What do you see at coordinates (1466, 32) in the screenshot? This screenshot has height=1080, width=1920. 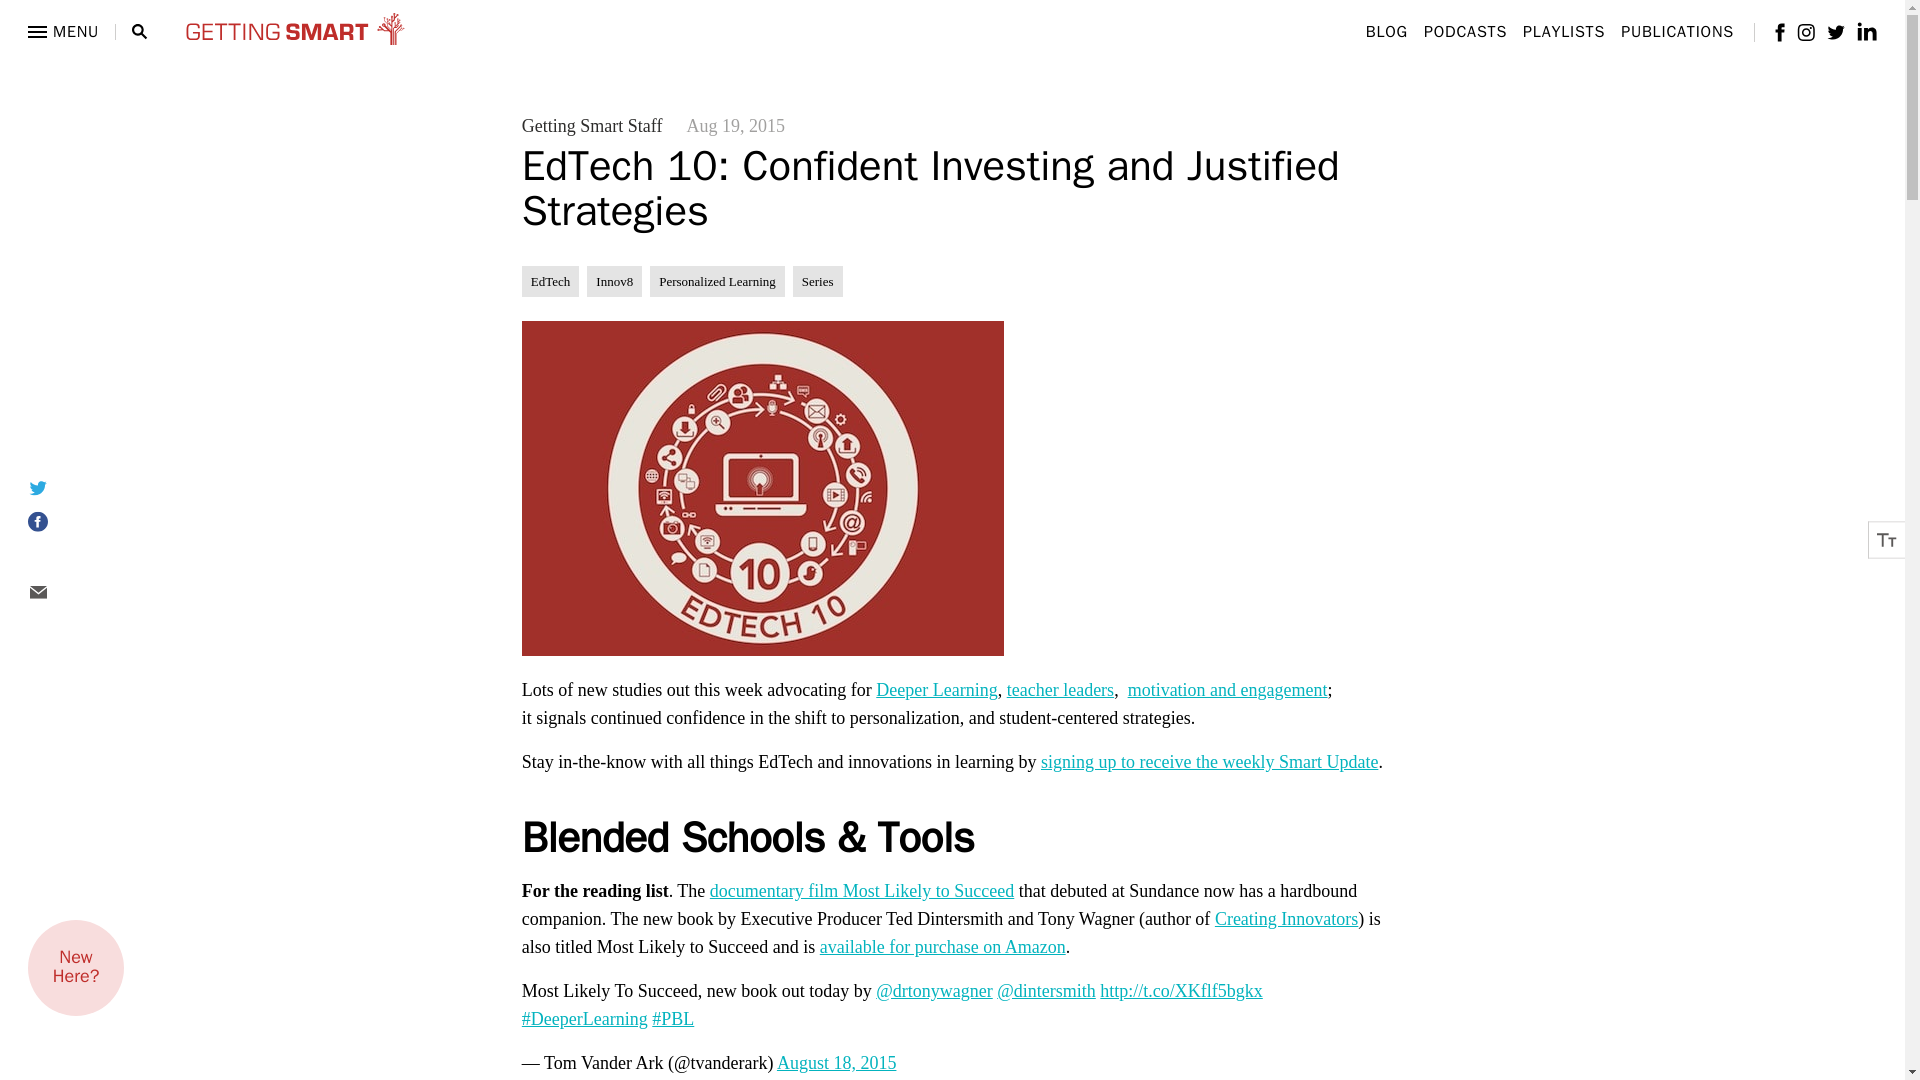 I see `PODCASTS` at bounding box center [1466, 32].